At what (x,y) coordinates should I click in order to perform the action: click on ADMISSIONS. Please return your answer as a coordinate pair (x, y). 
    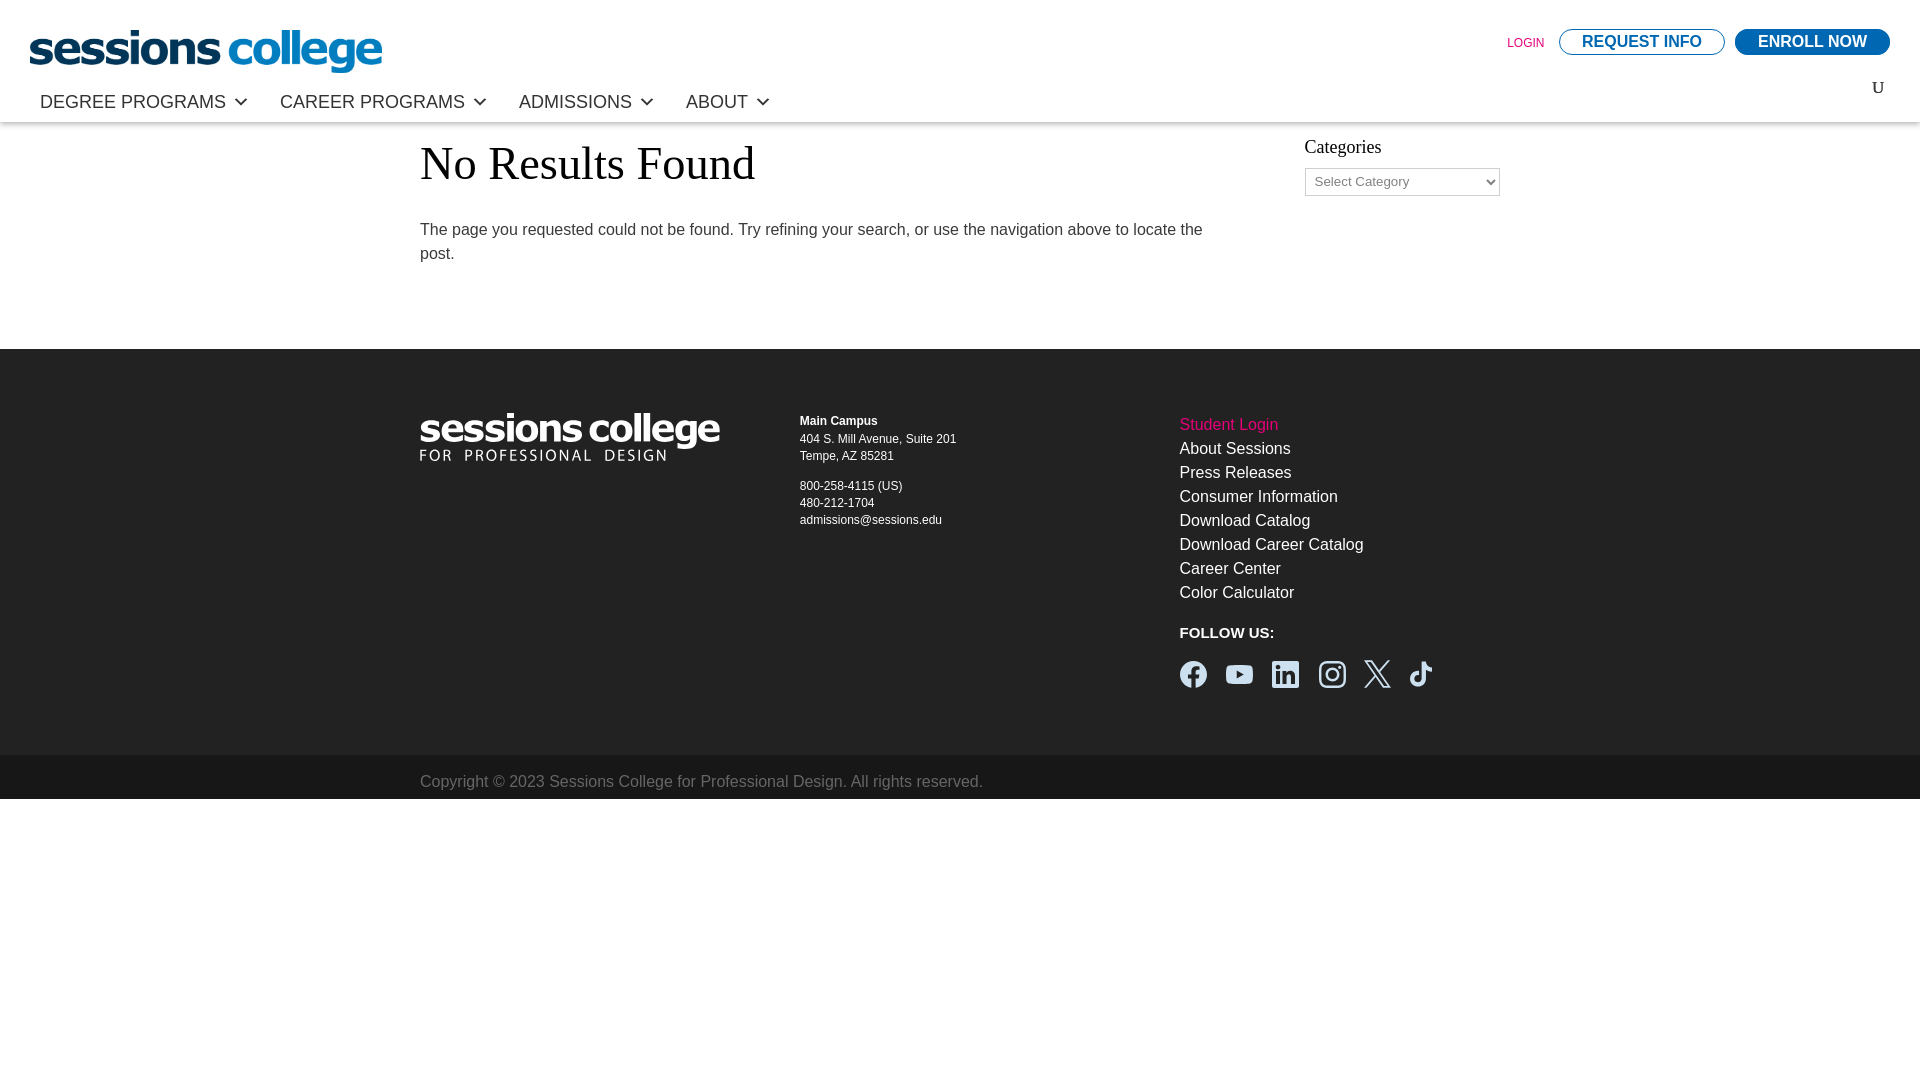
    Looking at the image, I should click on (587, 102).